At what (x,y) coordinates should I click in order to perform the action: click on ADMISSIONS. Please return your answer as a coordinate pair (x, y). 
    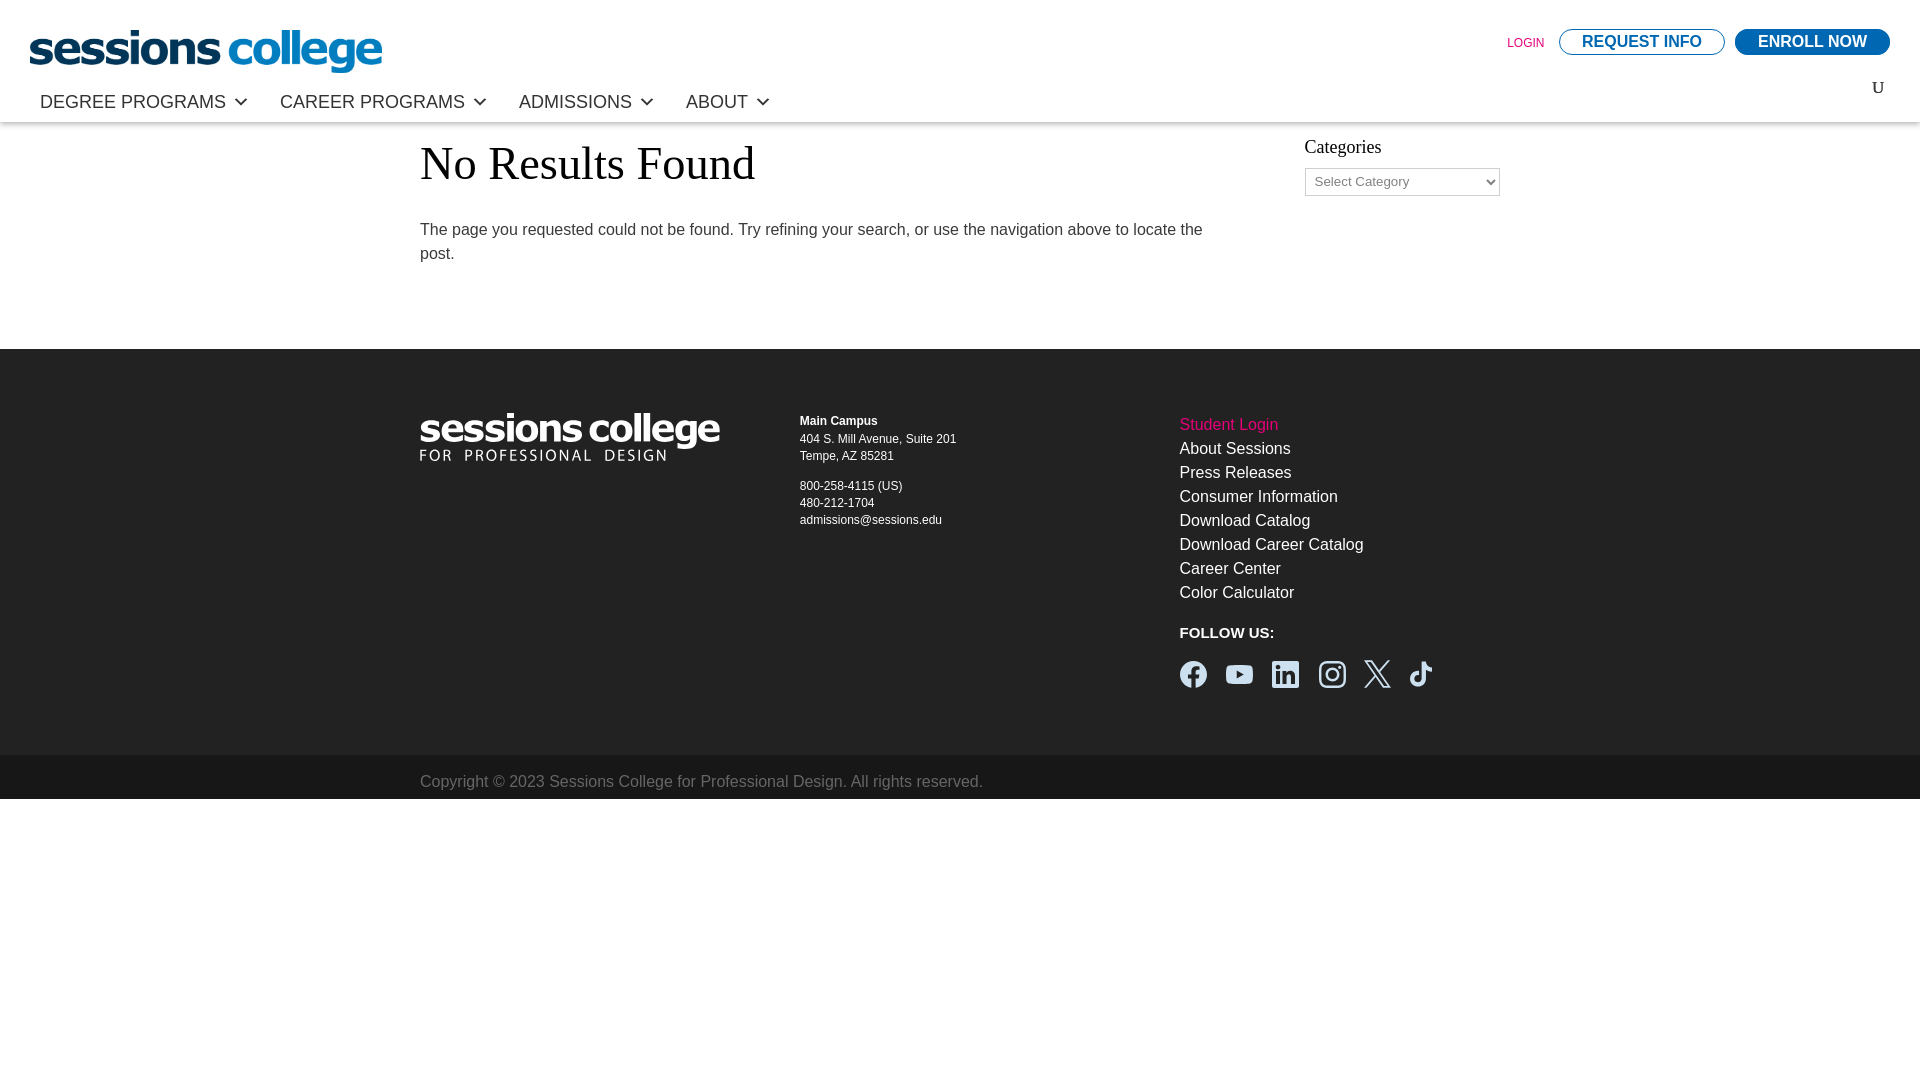
    Looking at the image, I should click on (587, 102).